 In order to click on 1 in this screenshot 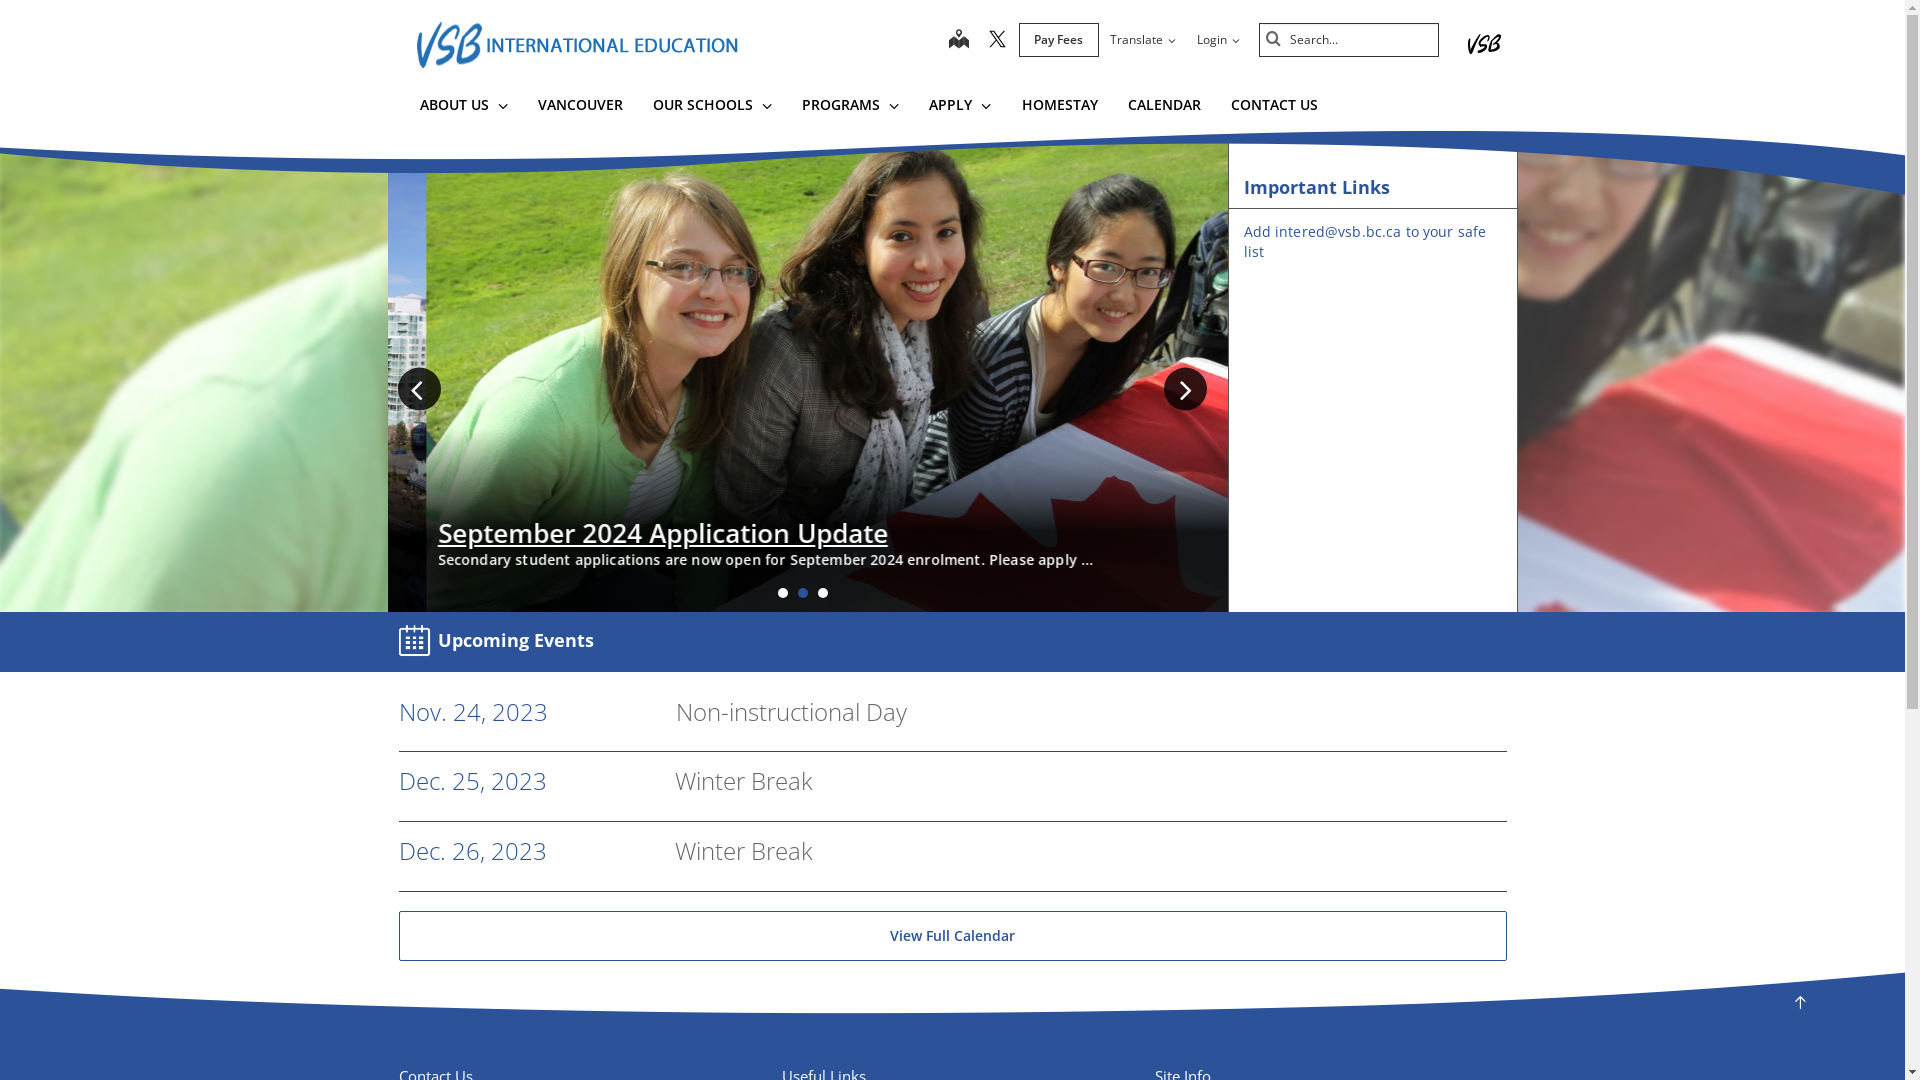, I will do `click(783, 593)`.